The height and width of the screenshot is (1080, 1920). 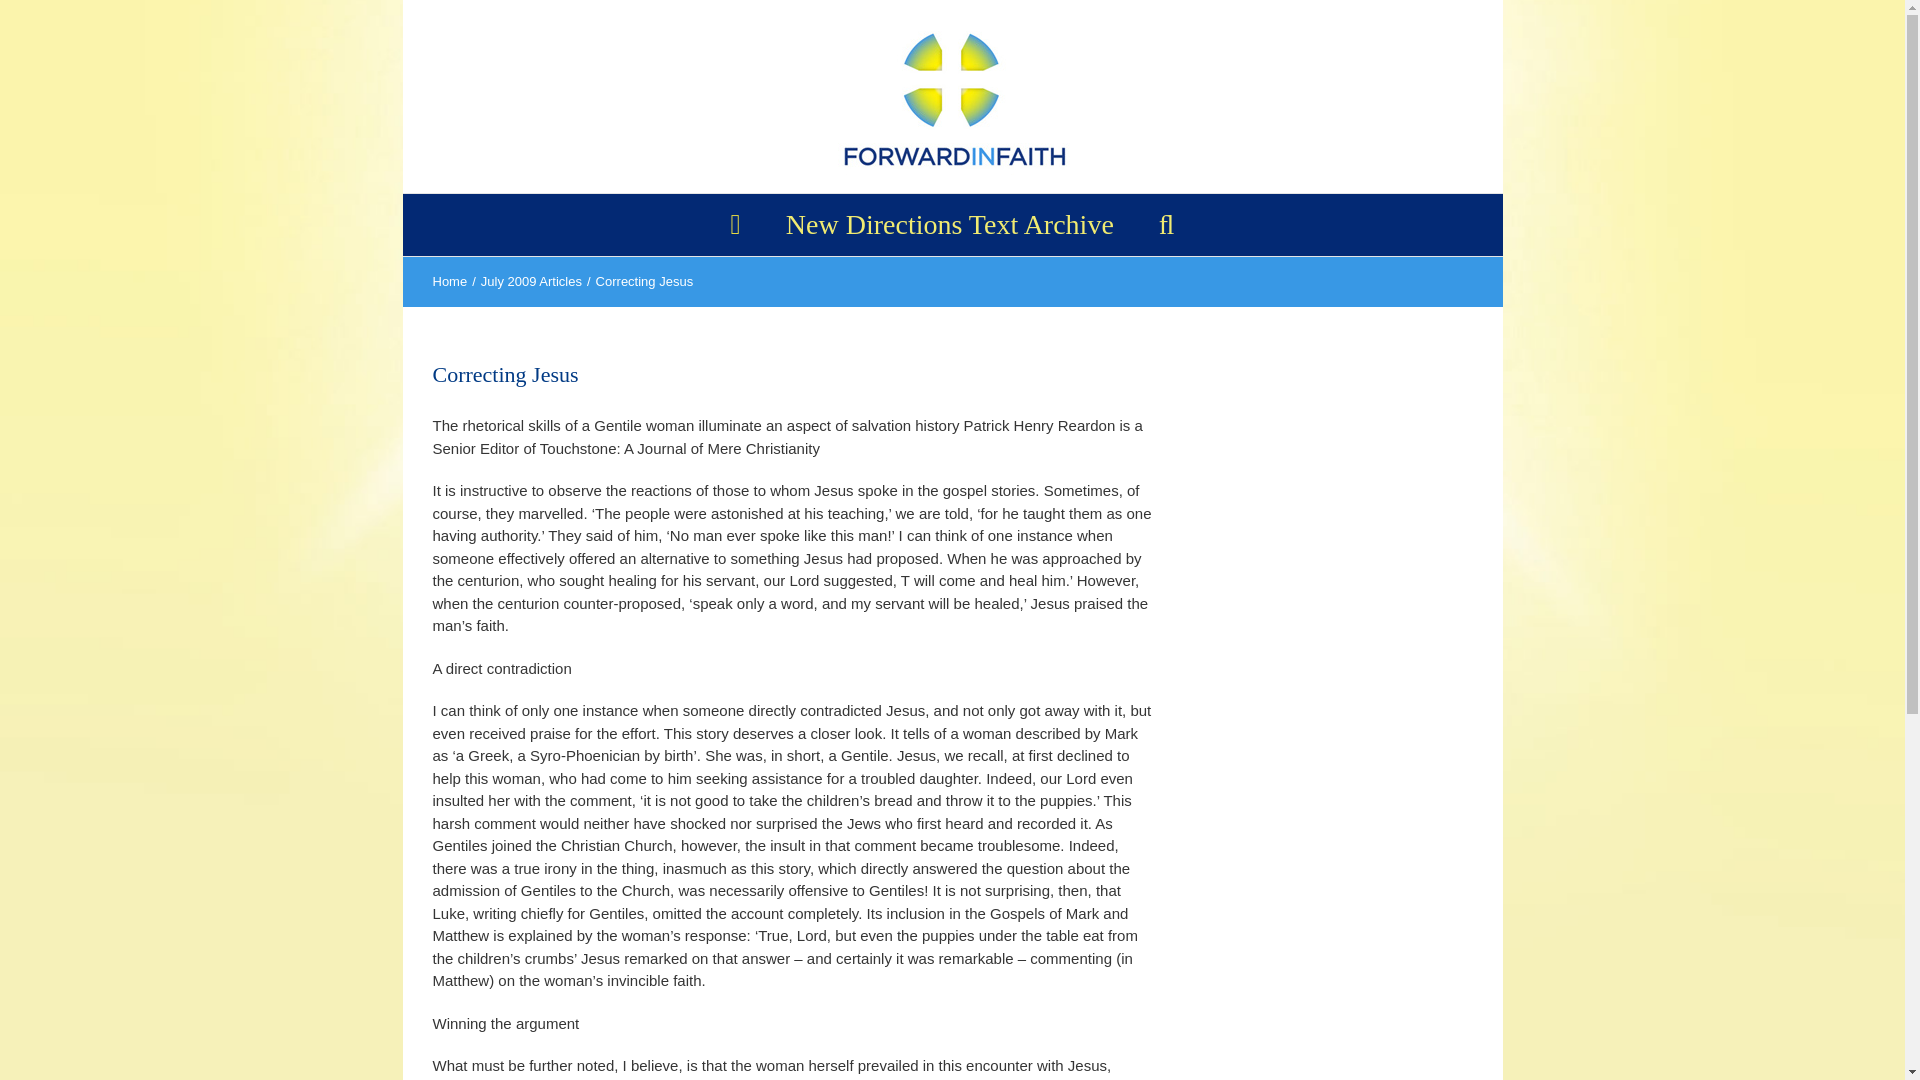 What do you see at coordinates (949, 224) in the screenshot?
I see `New Directions Directions` at bounding box center [949, 224].